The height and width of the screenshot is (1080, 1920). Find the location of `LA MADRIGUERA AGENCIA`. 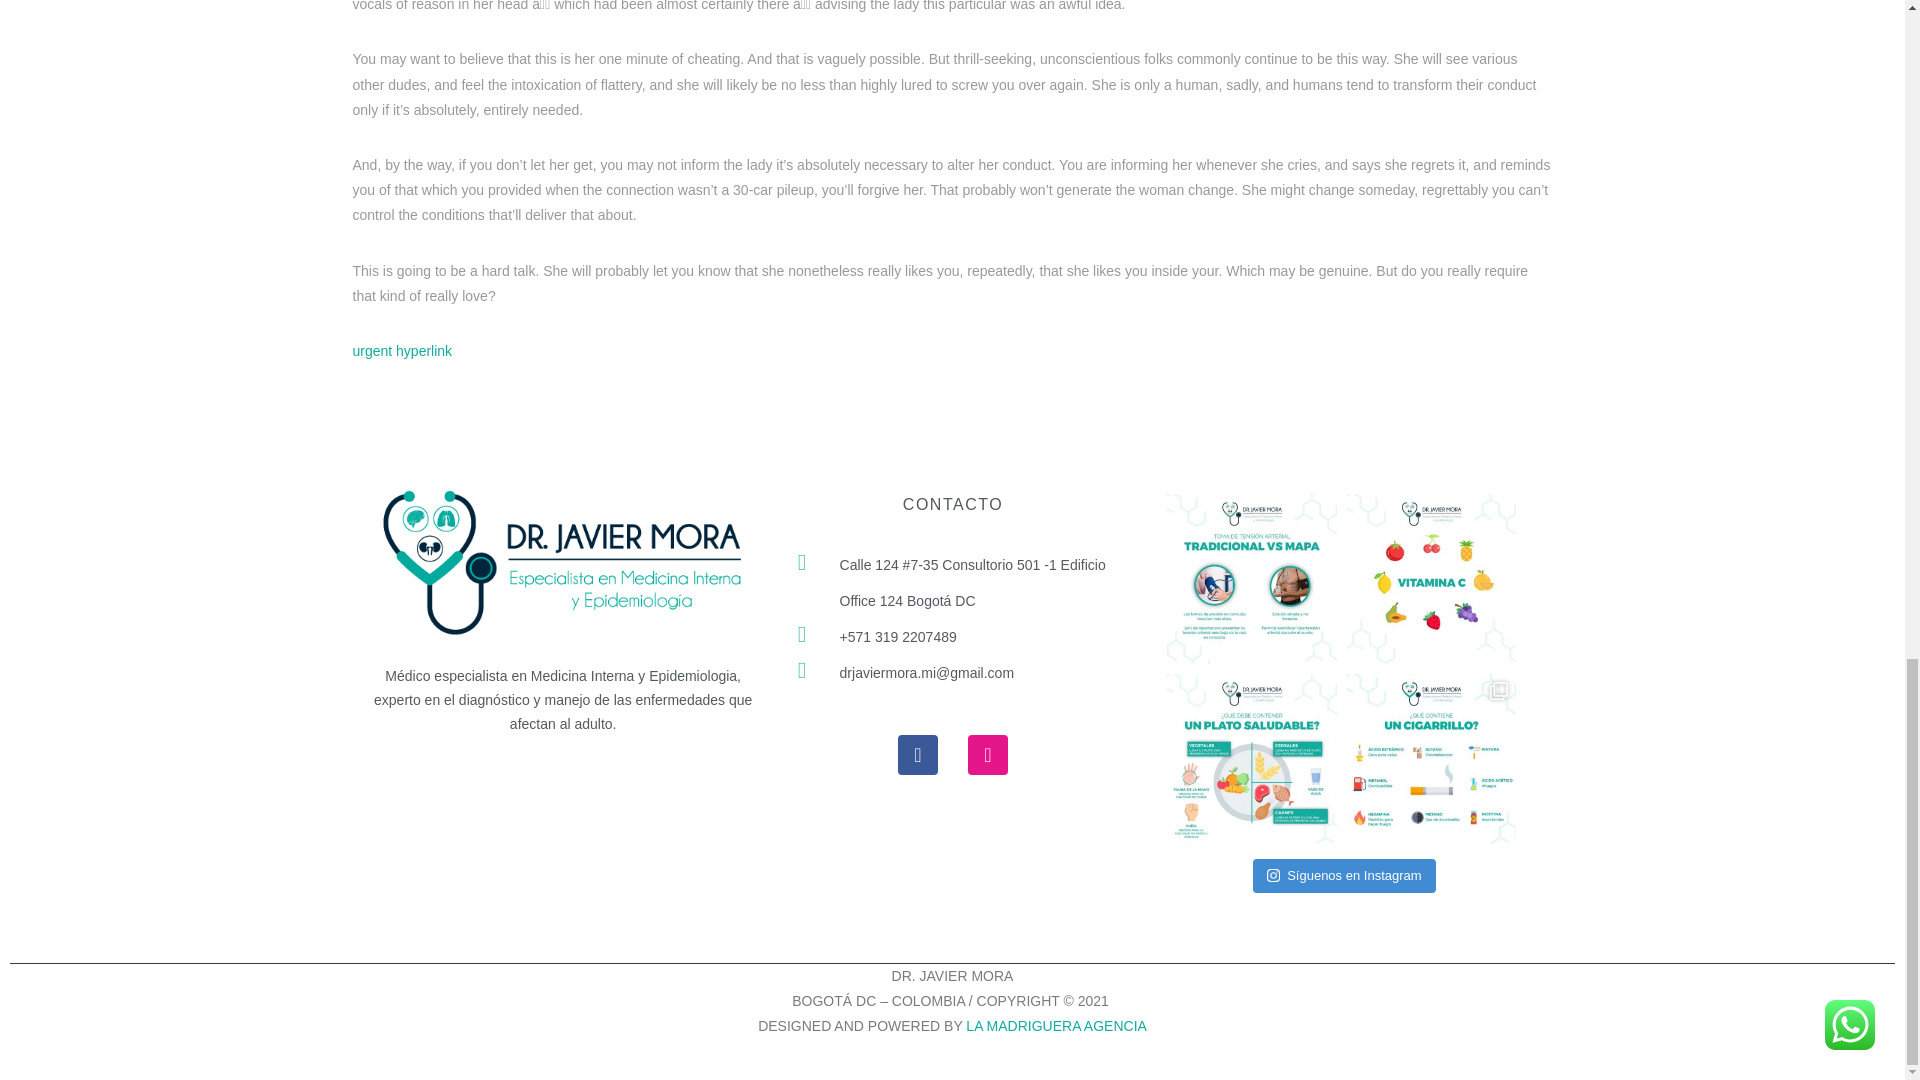

LA MADRIGUERA AGENCIA is located at coordinates (1056, 1026).